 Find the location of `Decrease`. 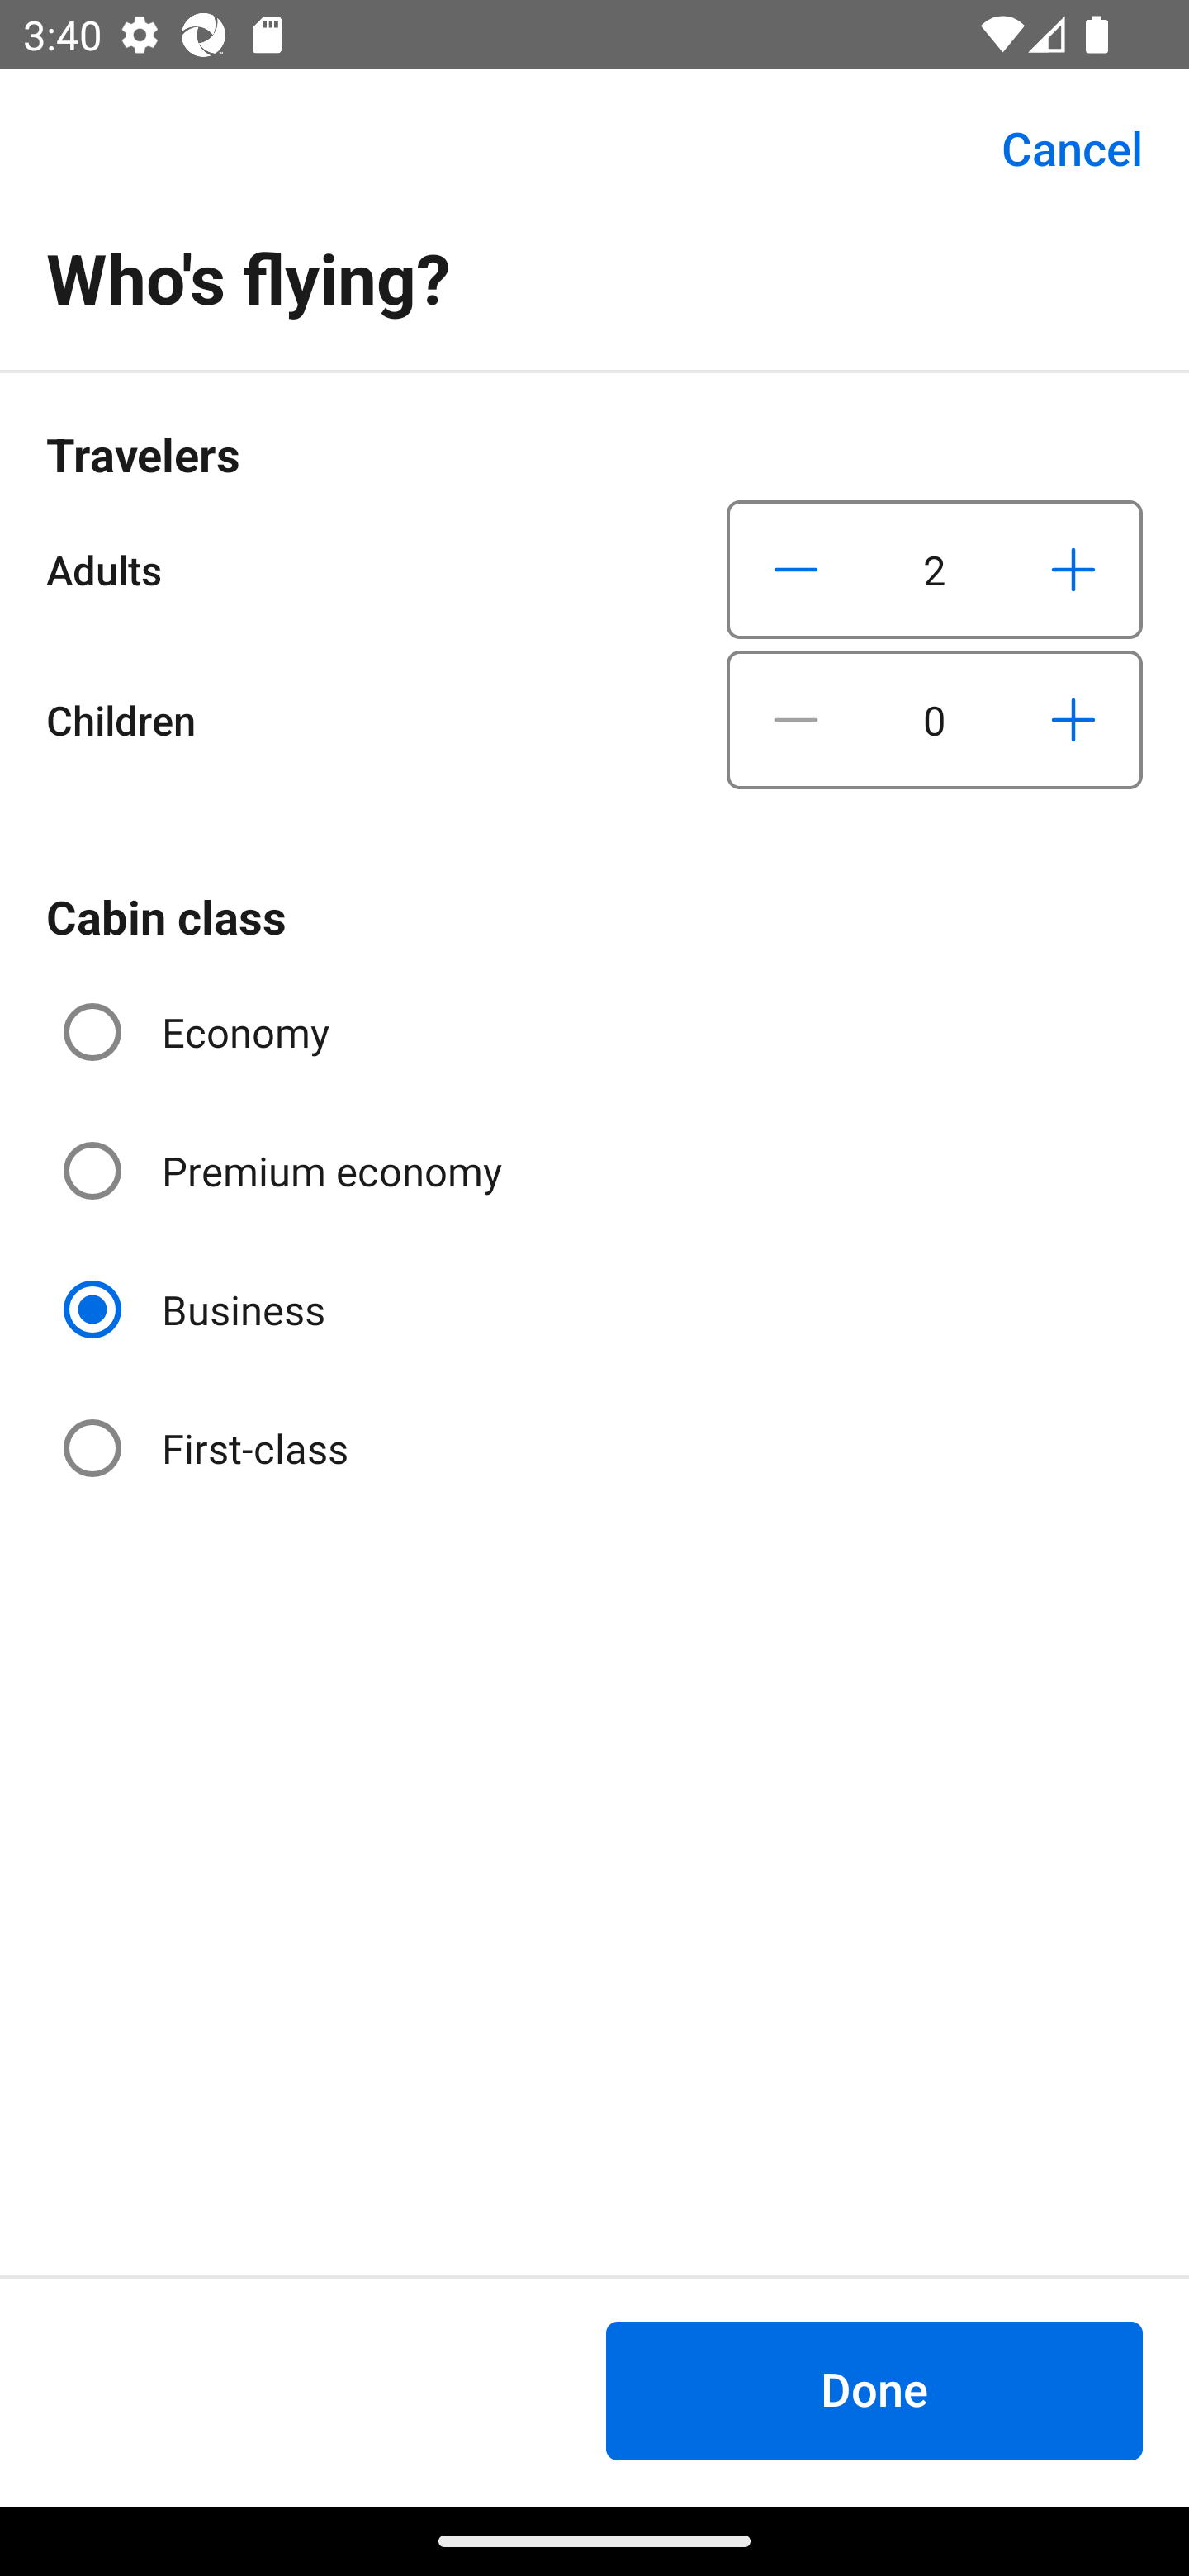

Decrease is located at coordinates (796, 720).